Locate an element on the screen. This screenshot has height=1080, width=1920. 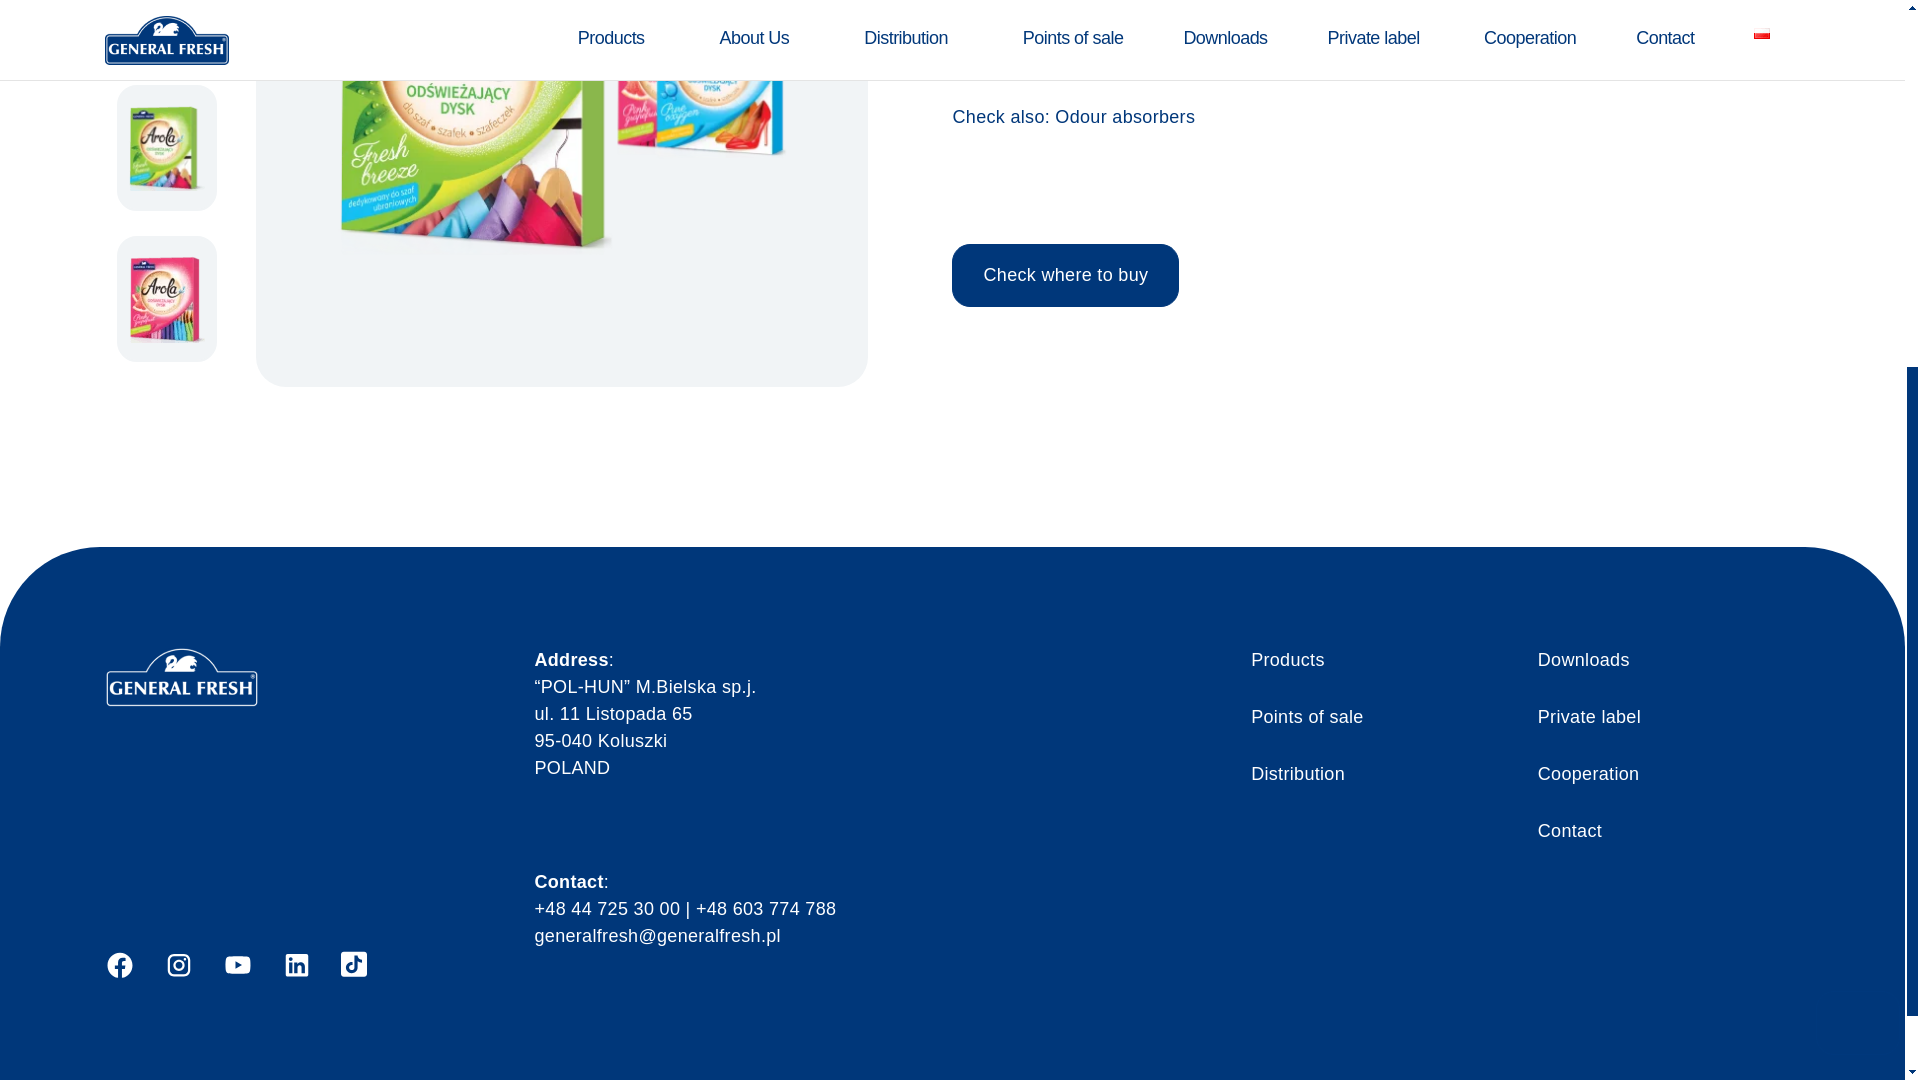
Youtube is located at coordinates (238, 964).